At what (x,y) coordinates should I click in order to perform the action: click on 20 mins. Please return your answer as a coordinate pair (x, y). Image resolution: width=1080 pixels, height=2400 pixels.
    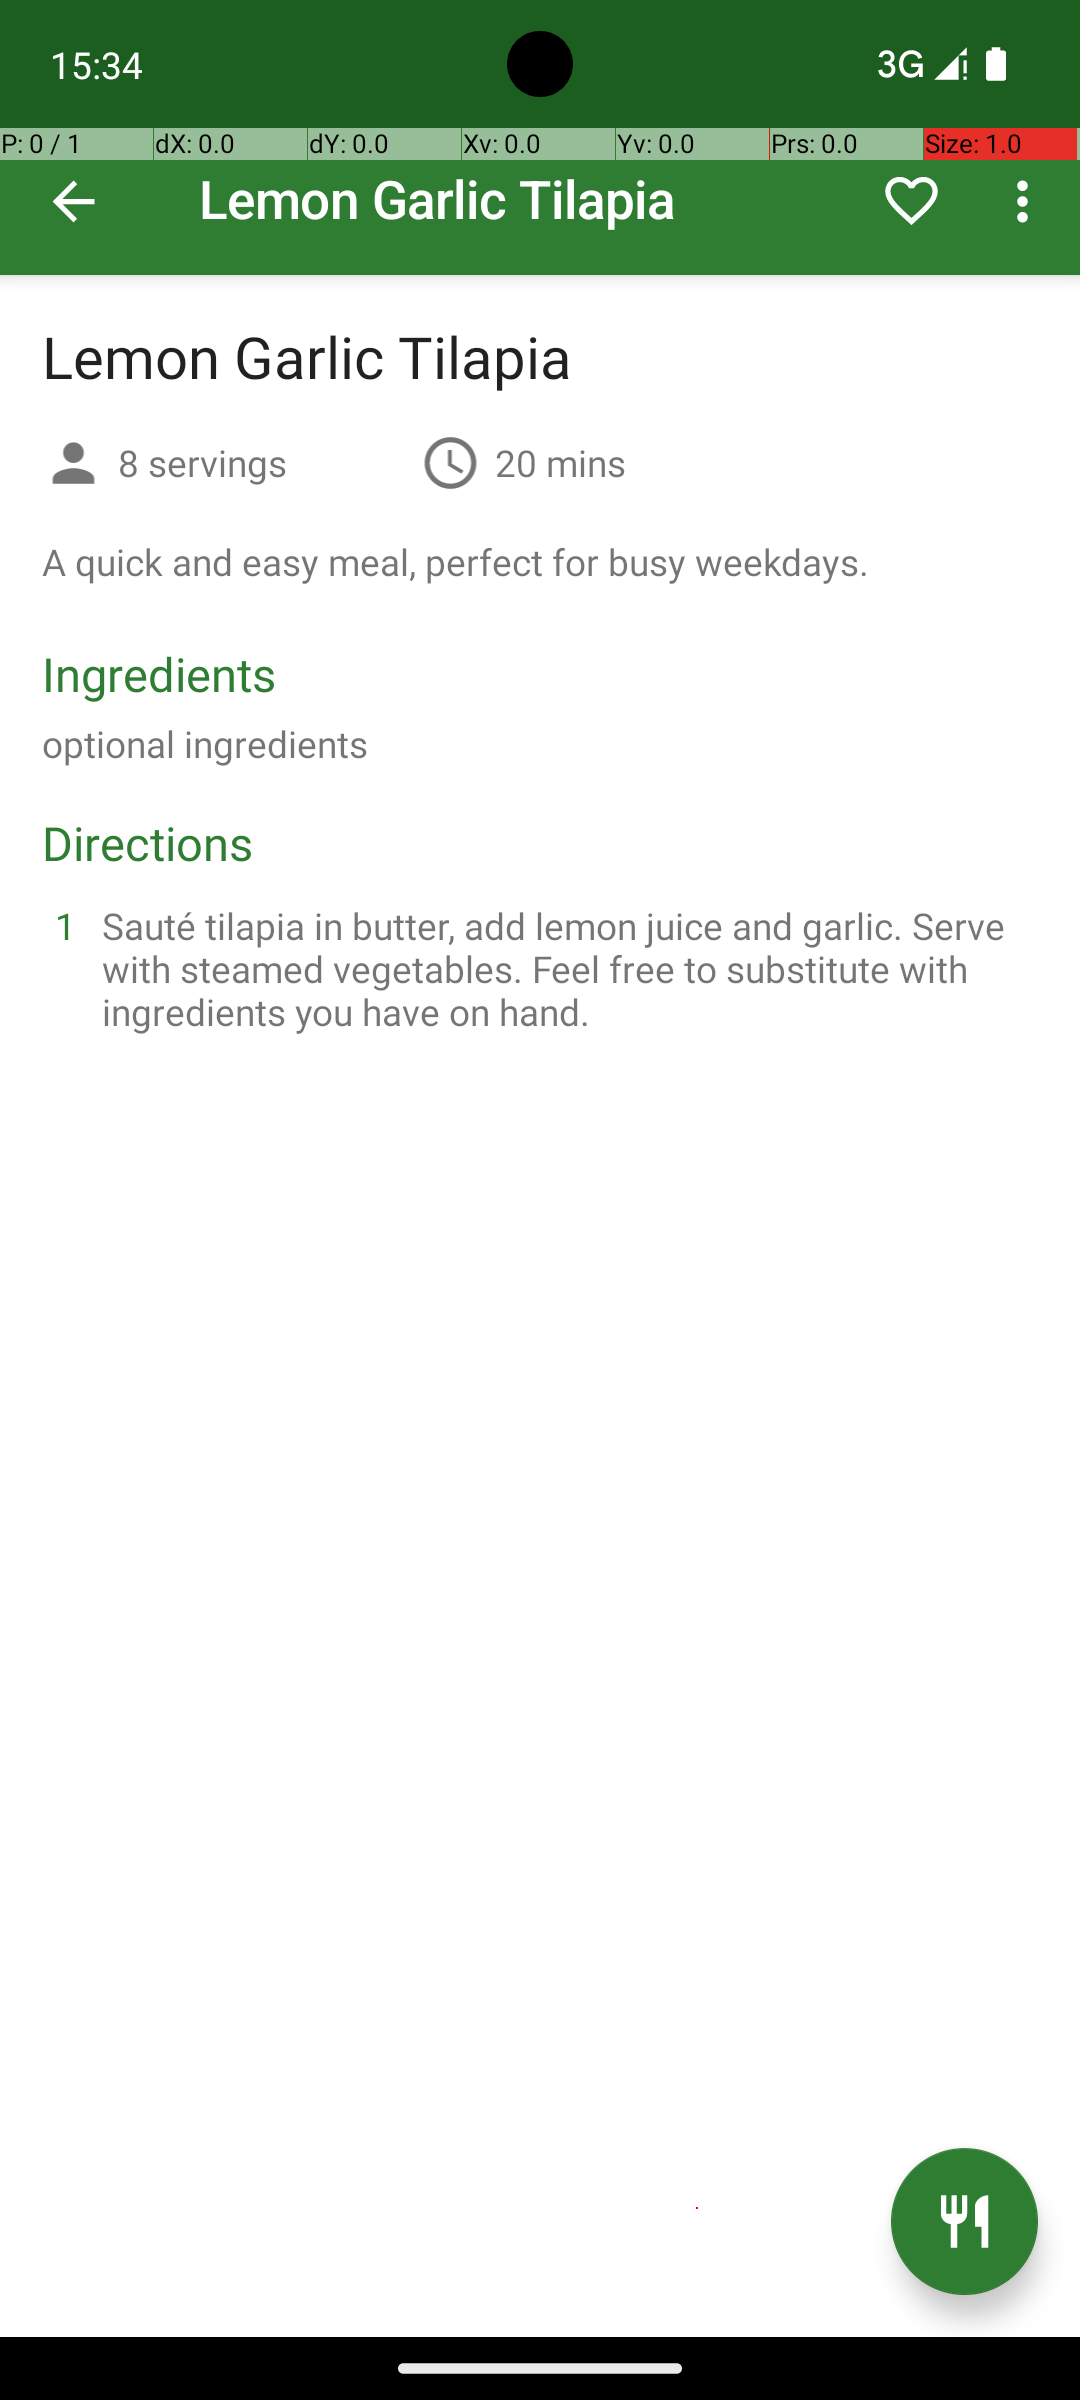
    Looking at the image, I should click on (560, 462).